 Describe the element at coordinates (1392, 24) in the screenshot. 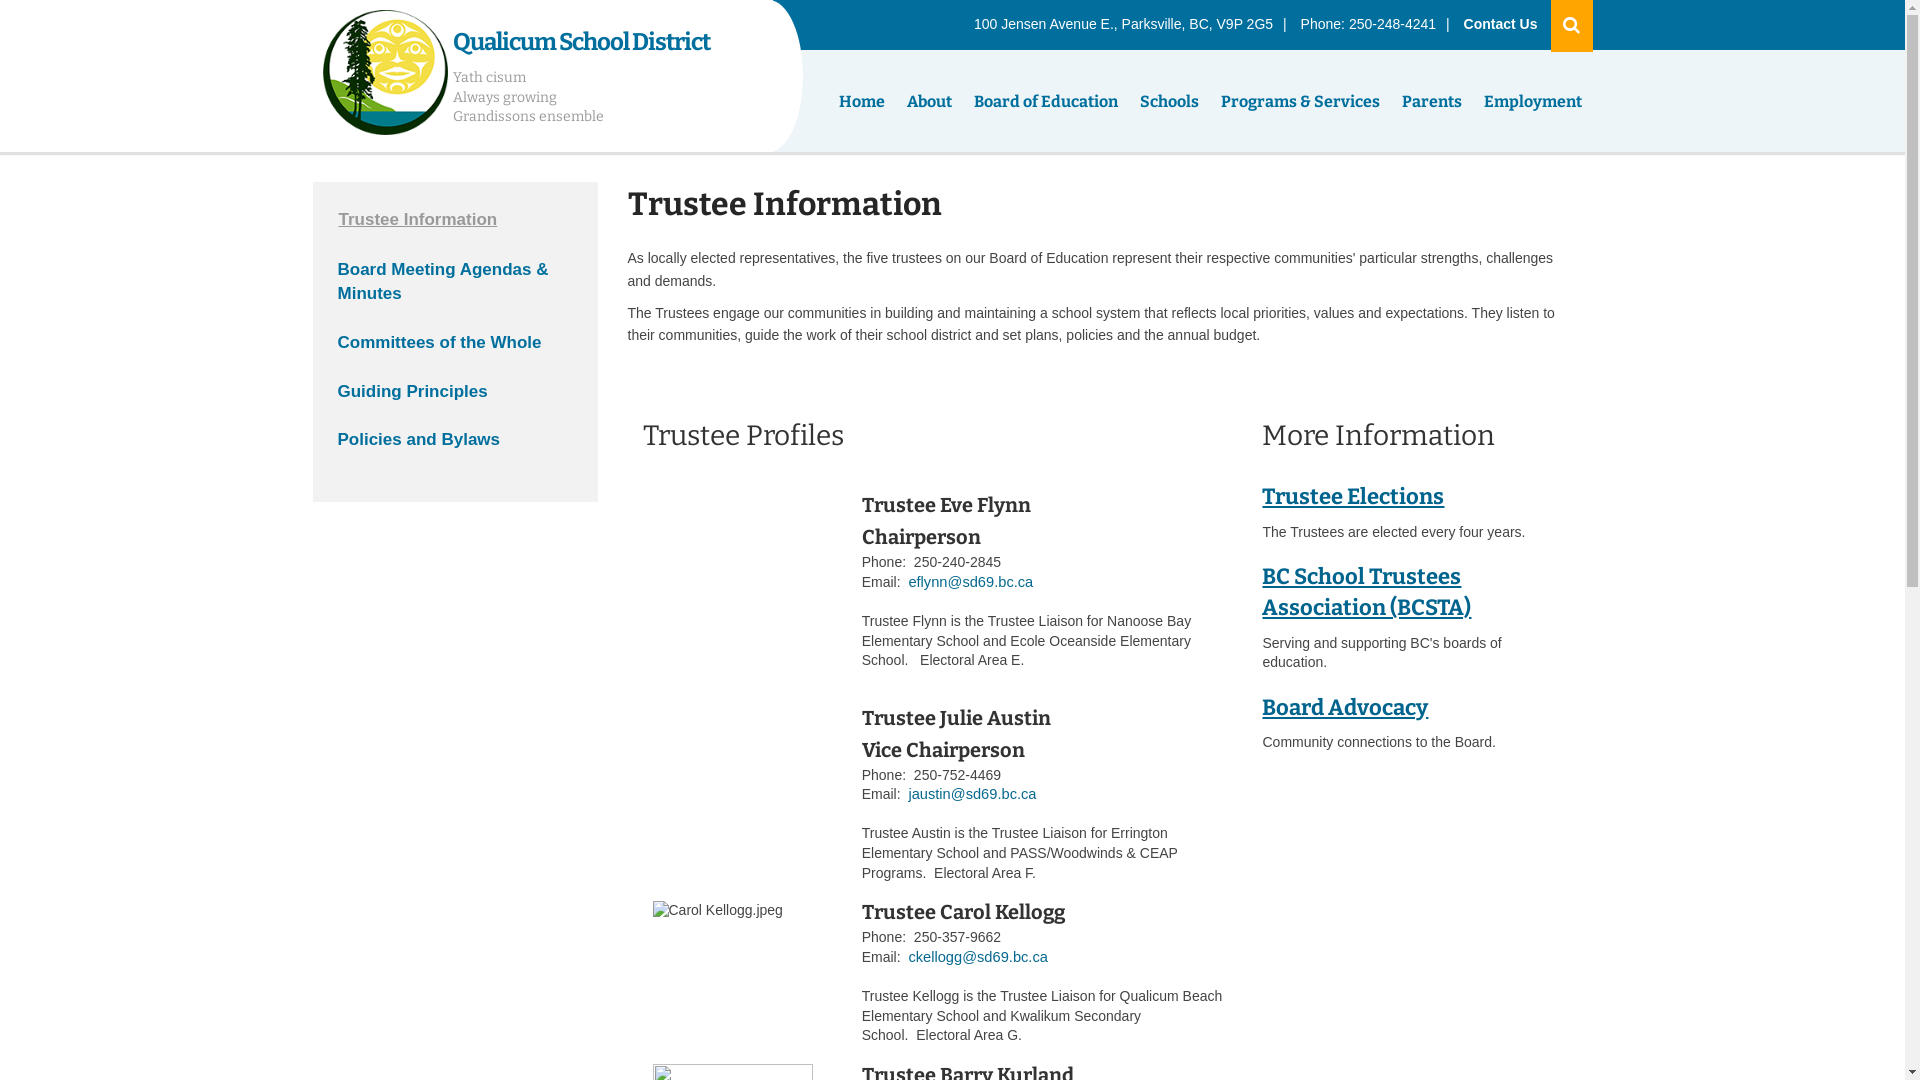

I see `250-248-4241` at that location.